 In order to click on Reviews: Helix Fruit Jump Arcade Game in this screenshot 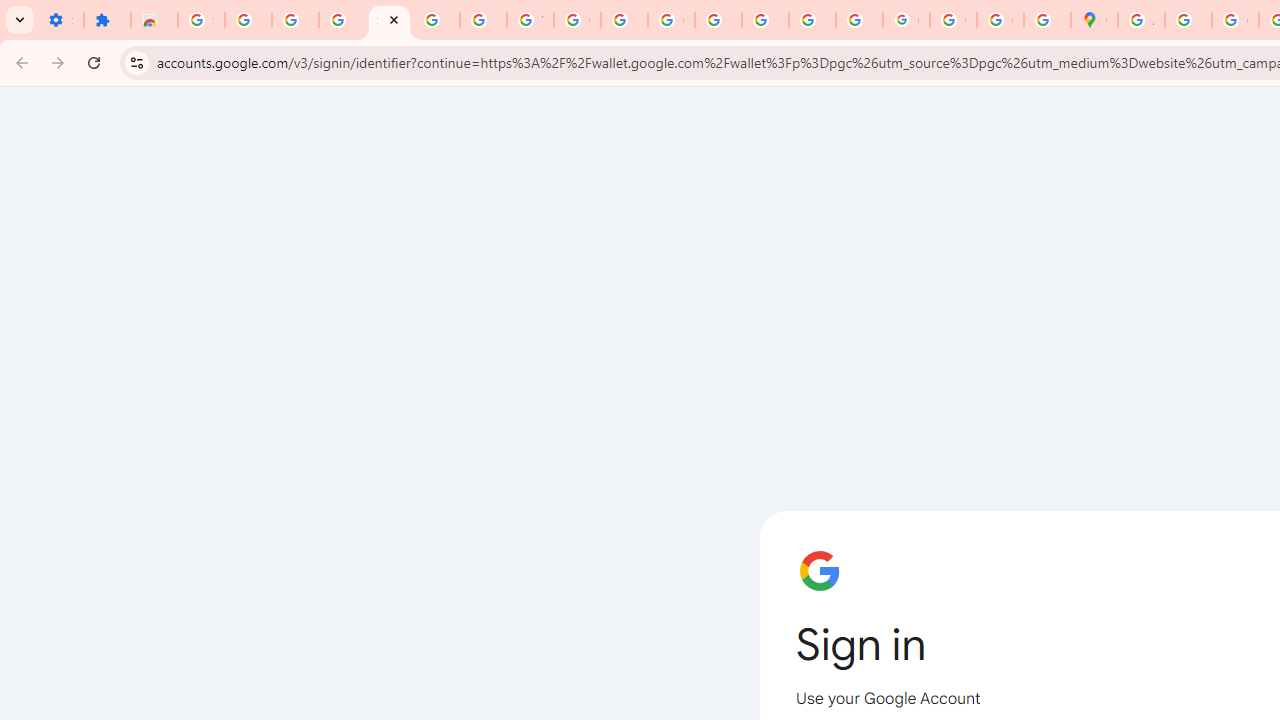, I will do `click(154, 20)`.